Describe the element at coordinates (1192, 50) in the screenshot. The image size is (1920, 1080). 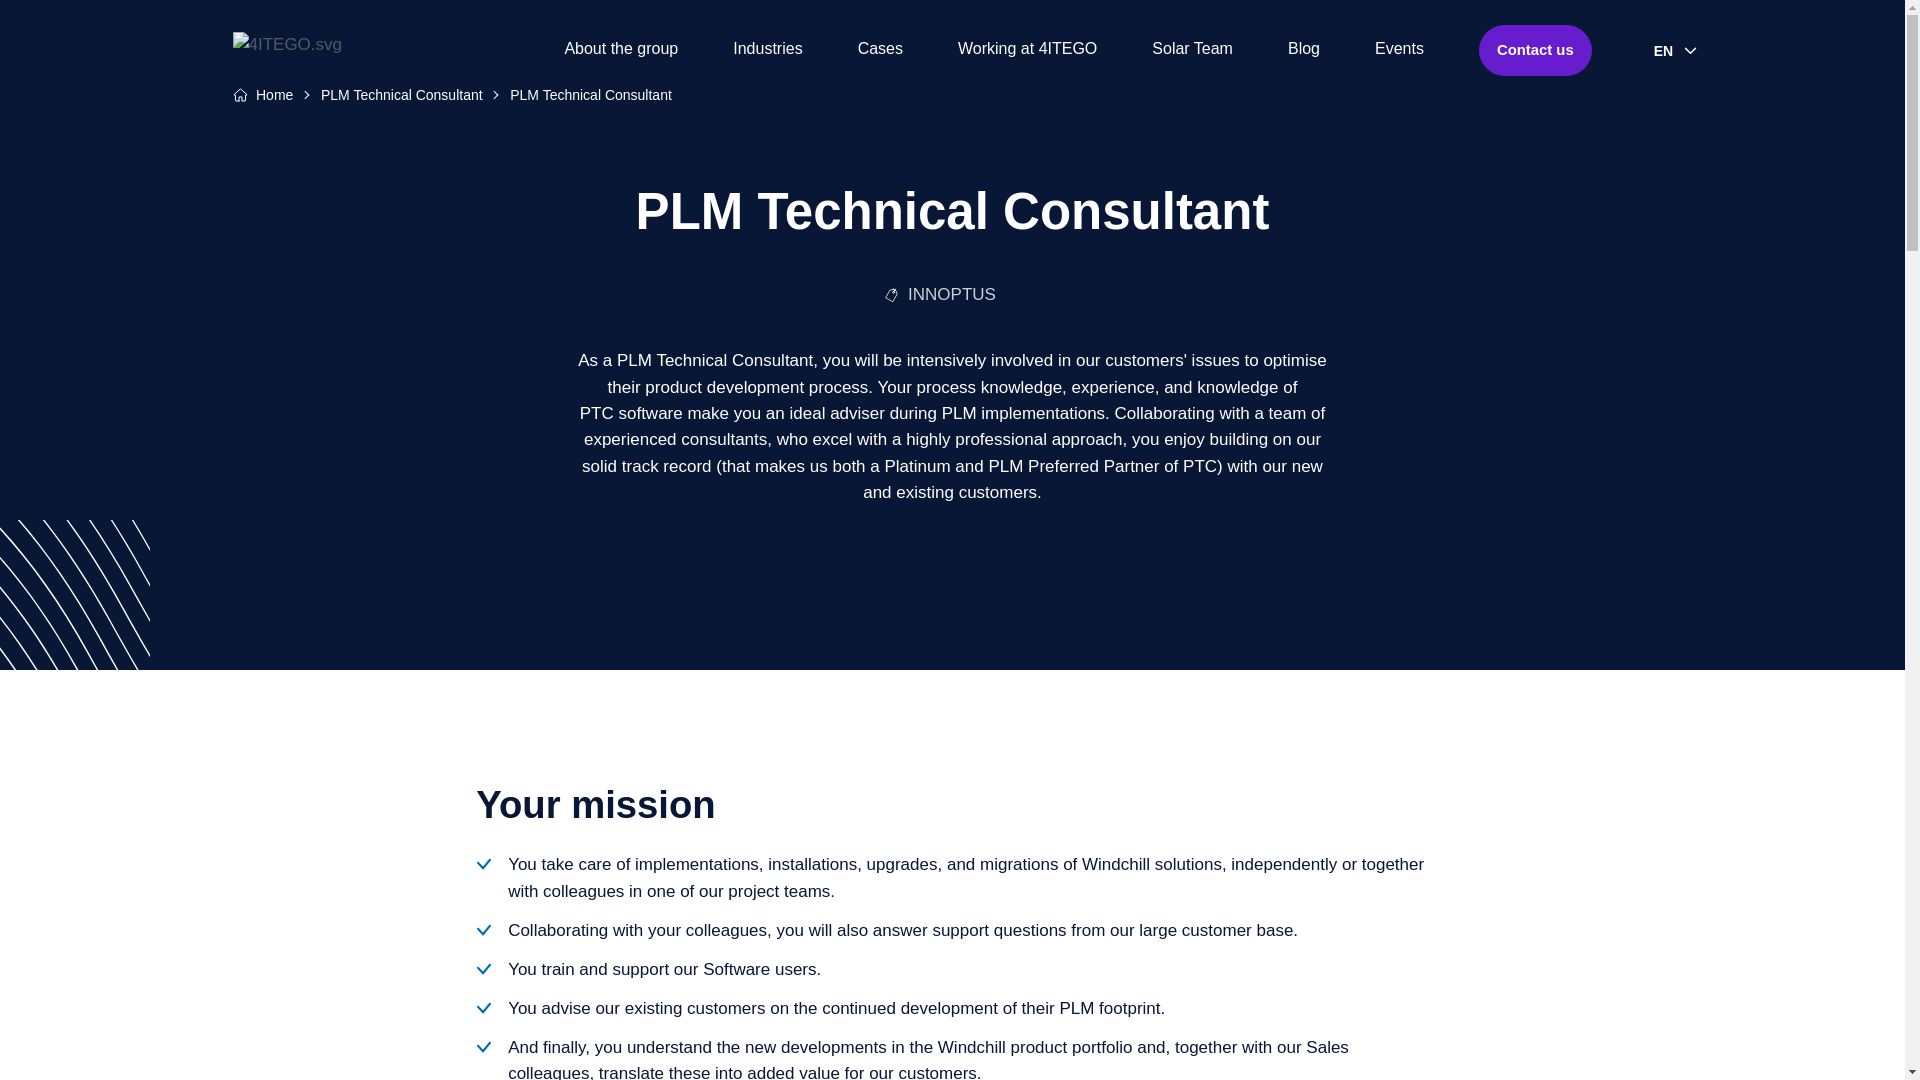
I see `Solar Team` at that location.